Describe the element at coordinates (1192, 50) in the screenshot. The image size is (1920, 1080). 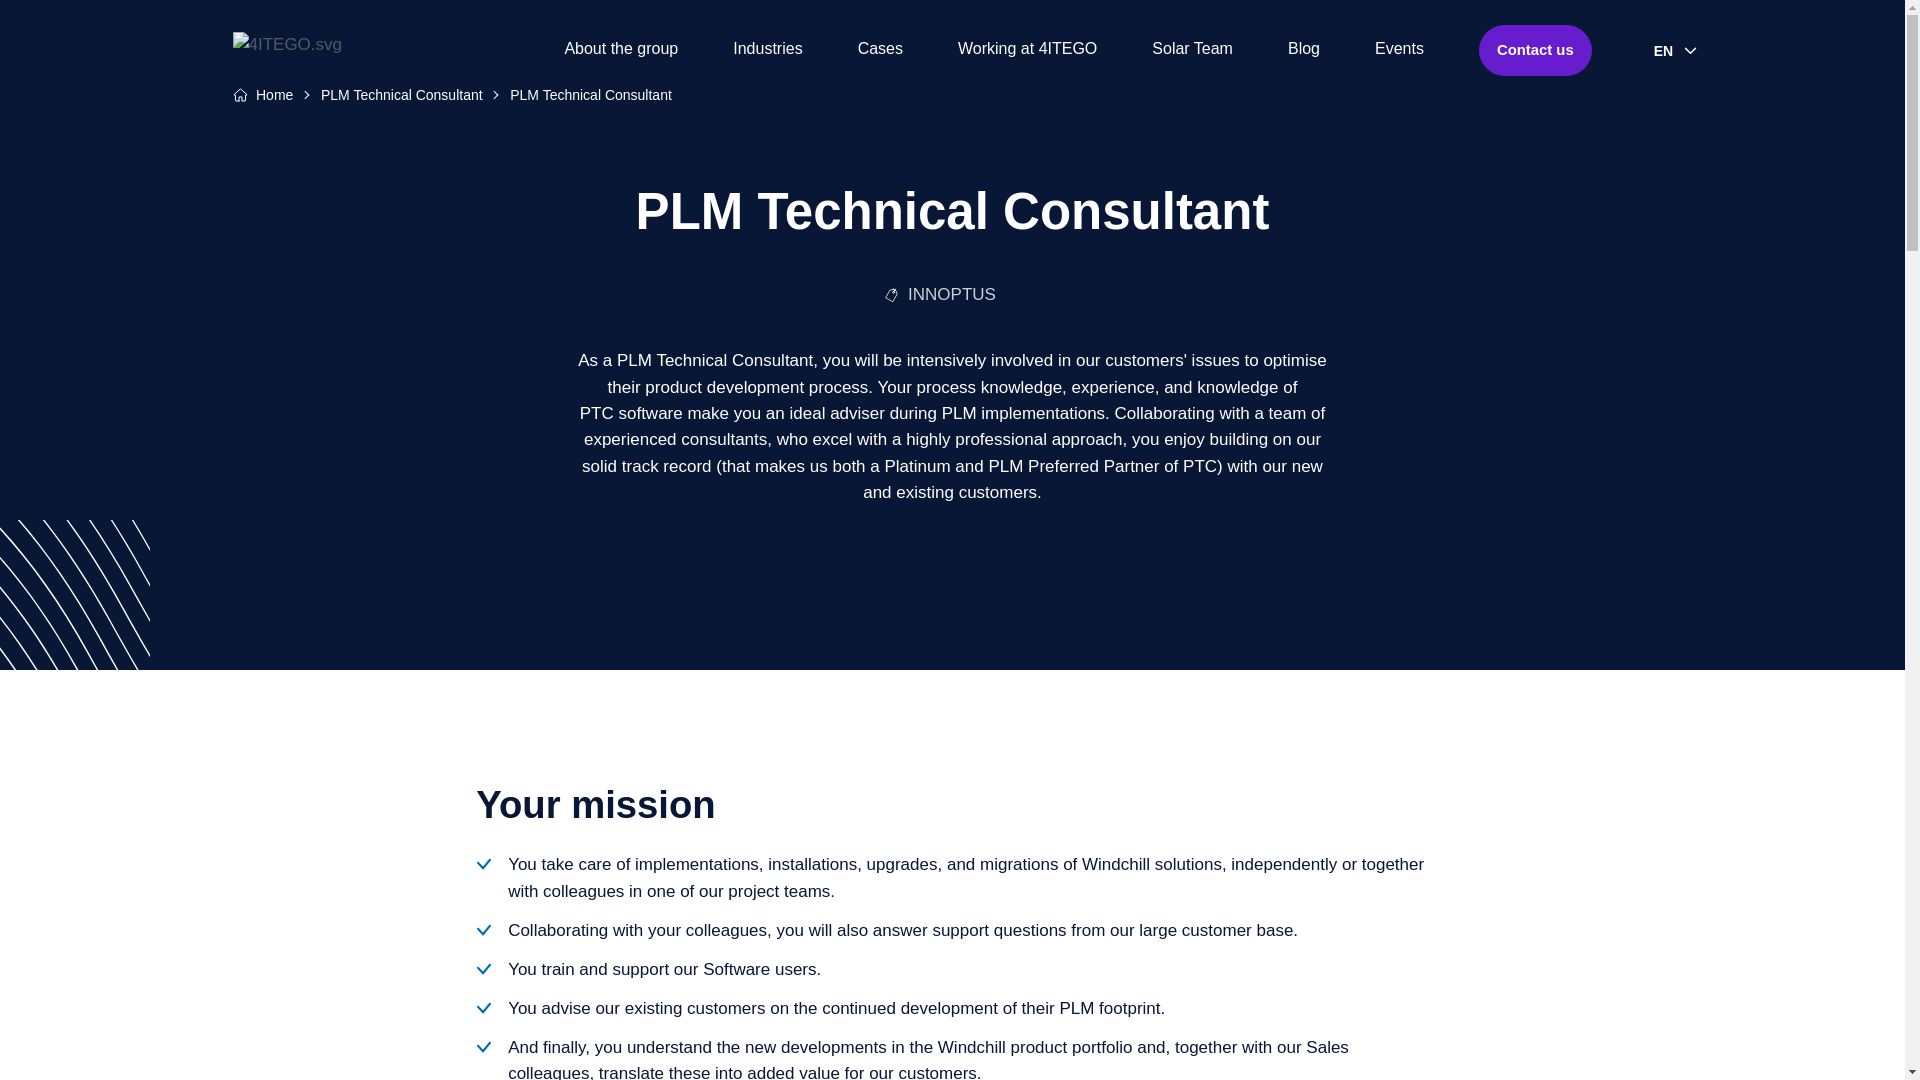
I see `Solar Team` at that location.